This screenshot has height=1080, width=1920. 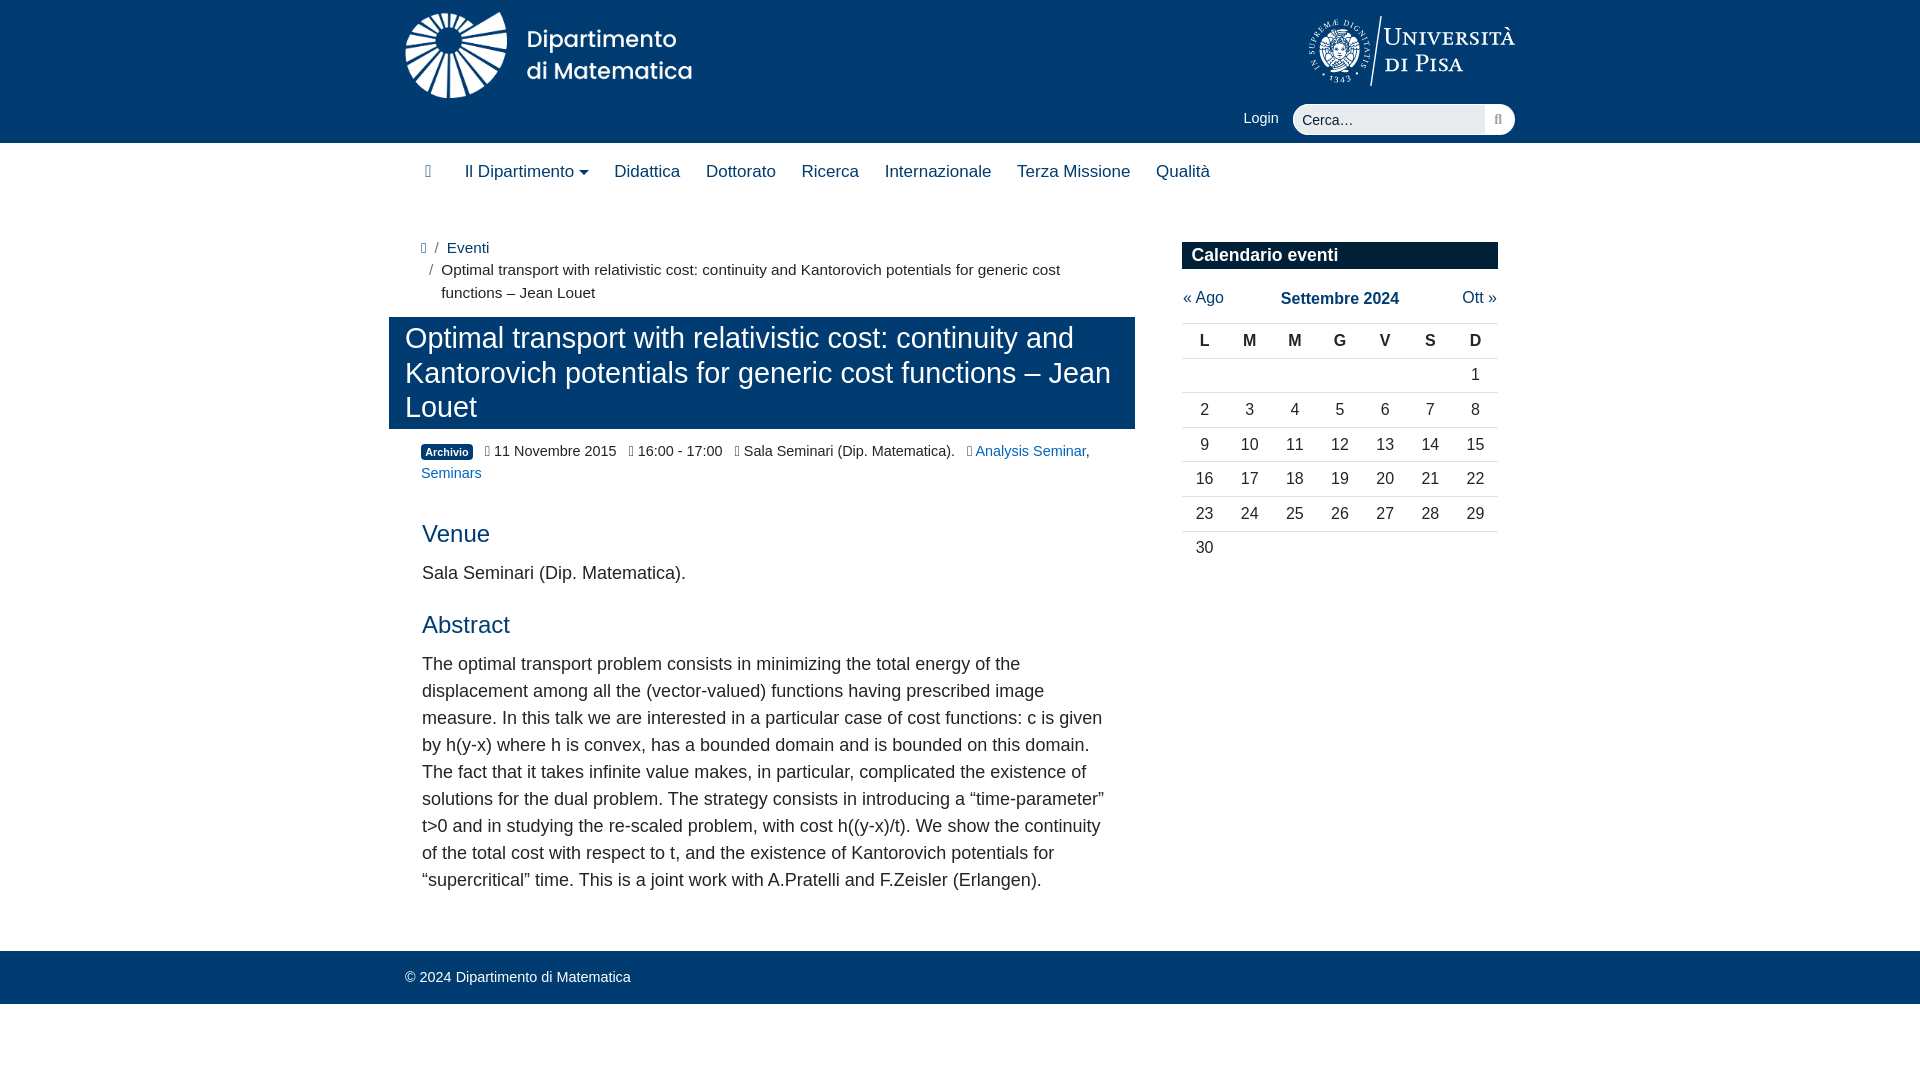 What do you see at coordinates (1030, 450) in the screenshot?
I see `Analysis Seminar` at bounding box center [1030, 450].